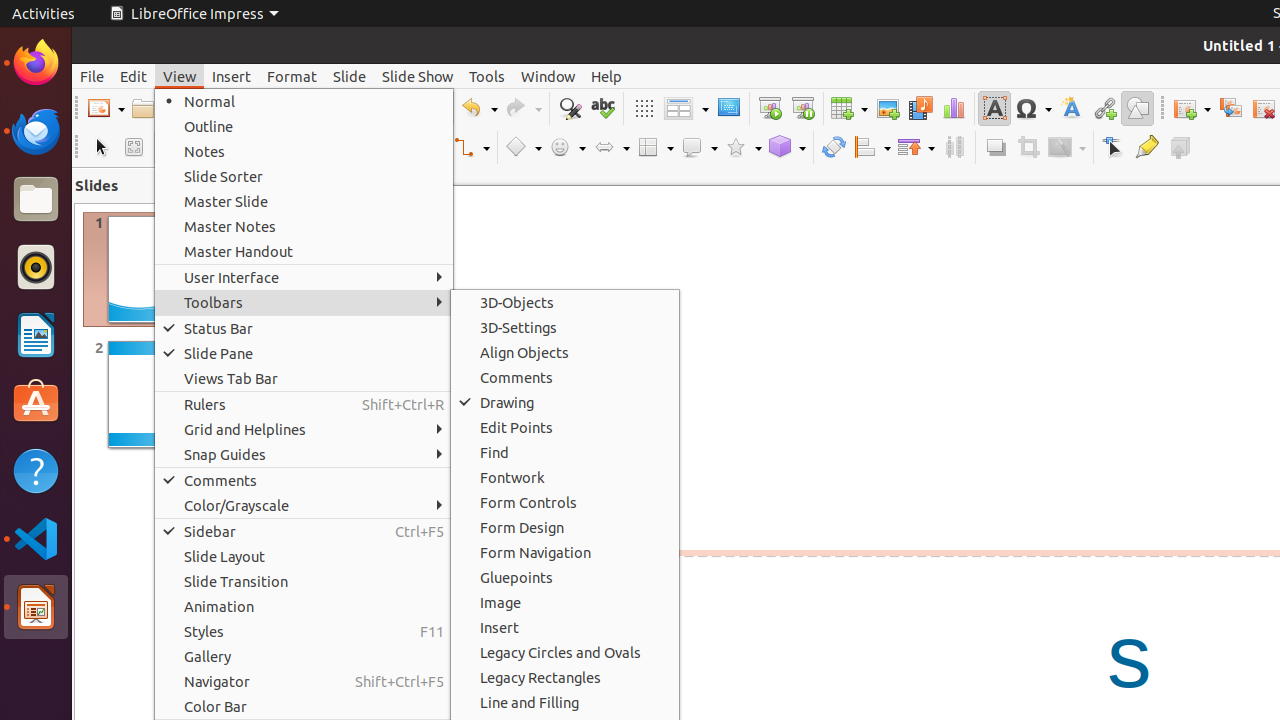 The width and height of the screenshot is (1280, 720). What do you see at coordinates (565, 402) in the screenshot?
I see `Drawing` at bounding box center [565, 402].